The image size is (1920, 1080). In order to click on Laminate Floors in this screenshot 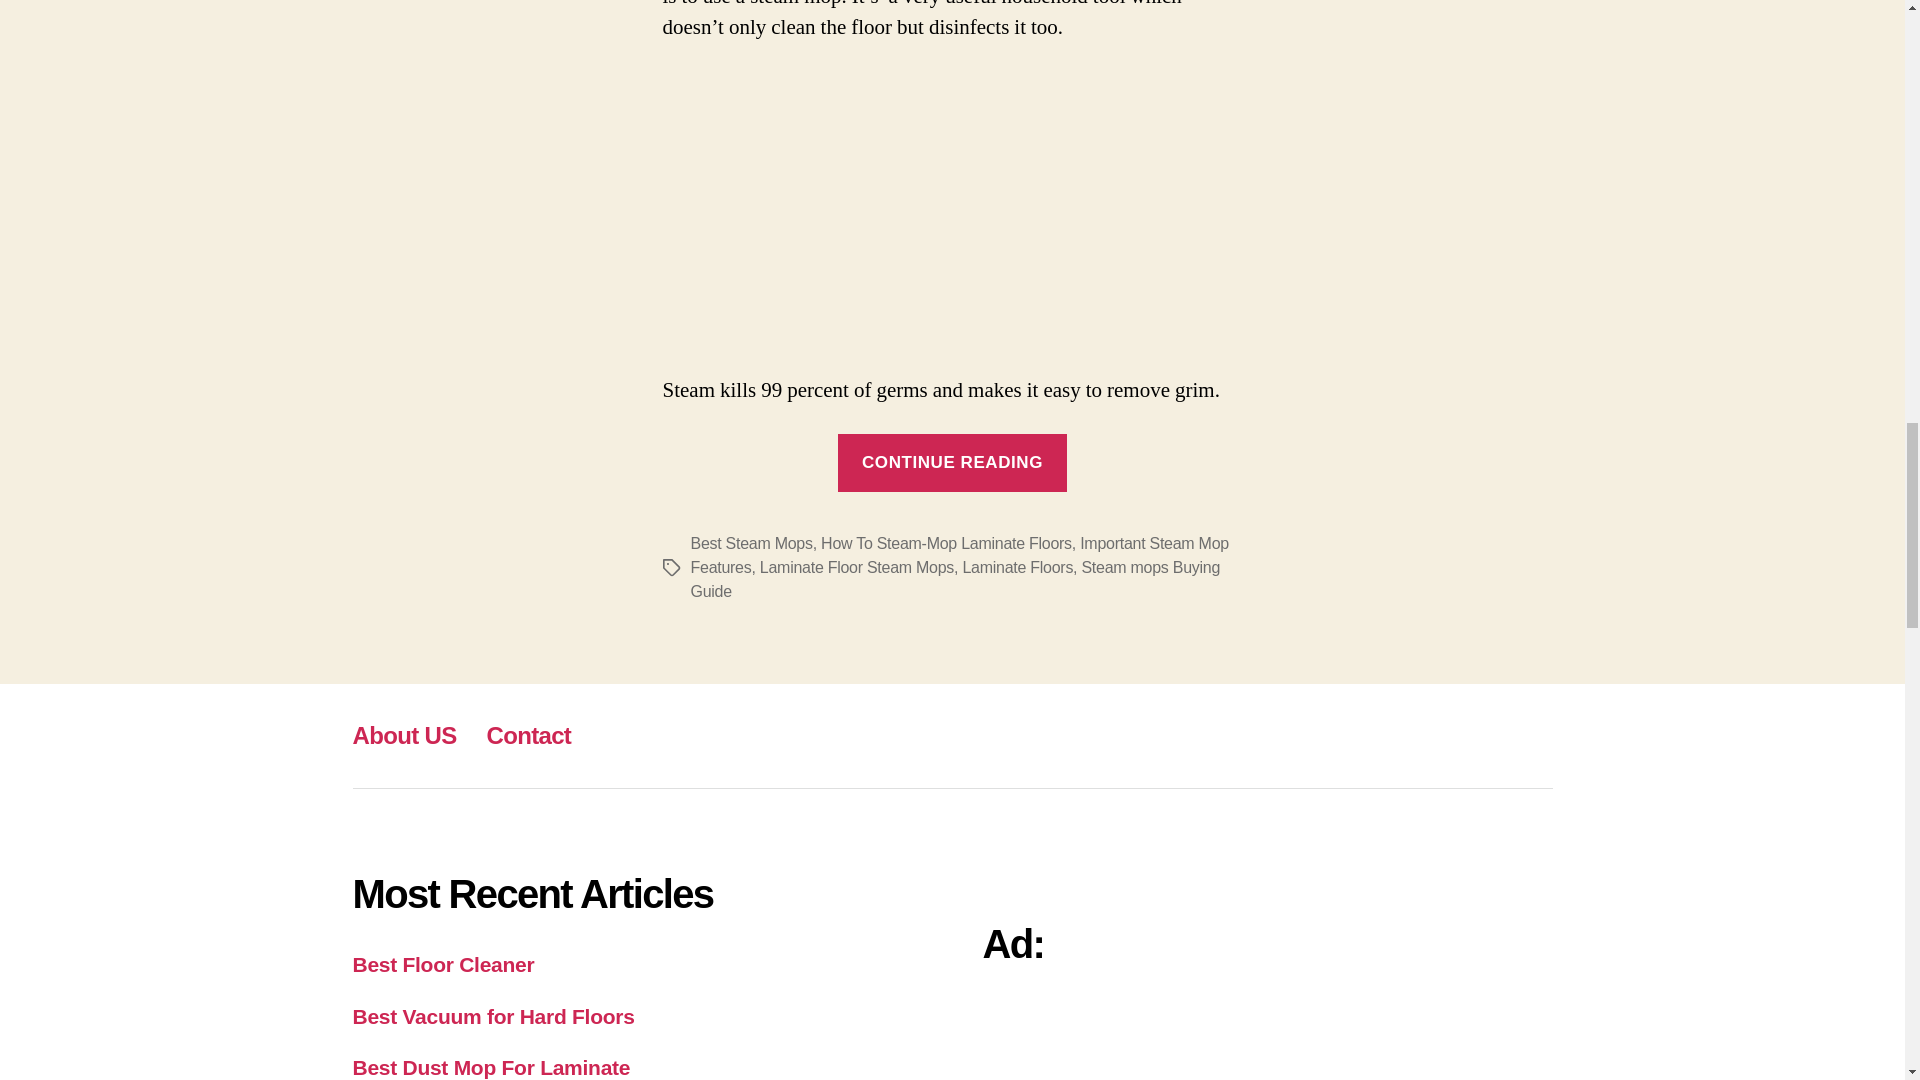, I will do `click(1017, 567)`.